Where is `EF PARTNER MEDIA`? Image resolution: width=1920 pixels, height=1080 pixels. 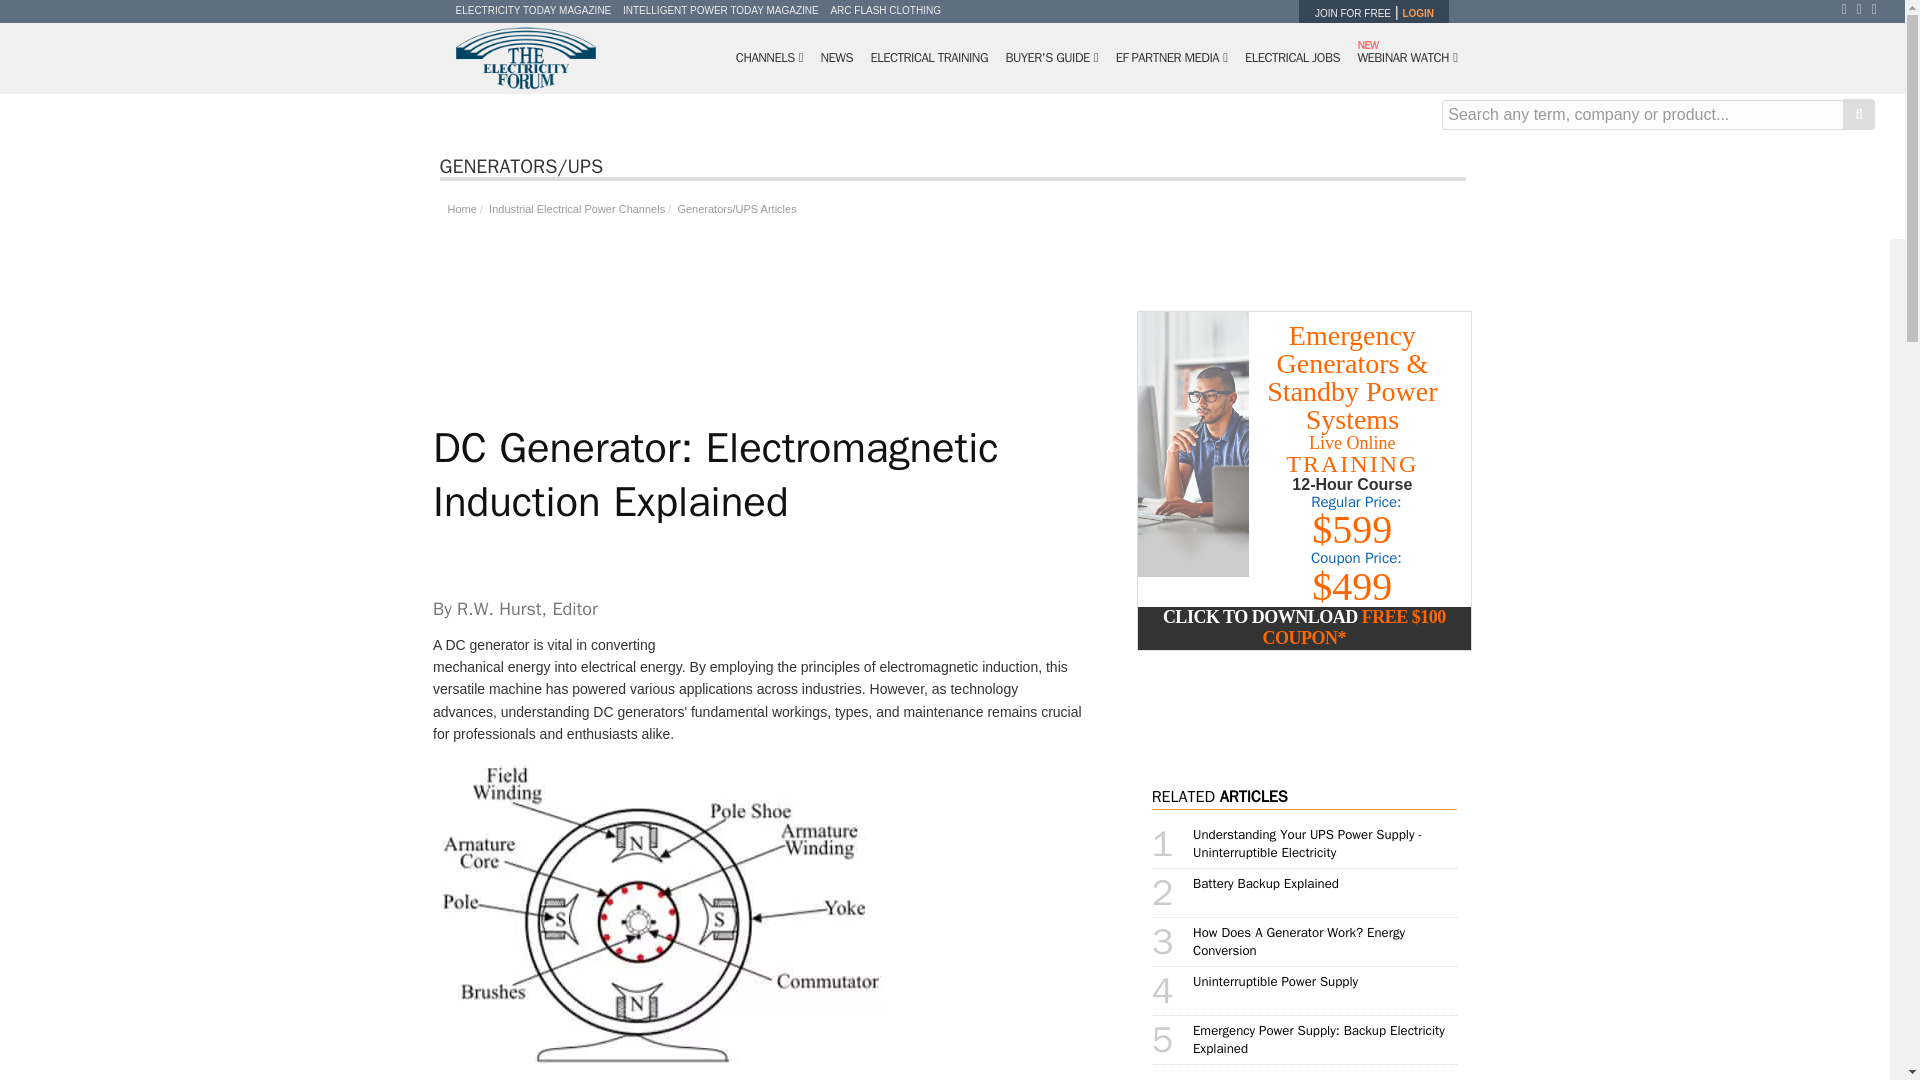 EF PARTNER MEDIA is located at coordinates (1172, 58).